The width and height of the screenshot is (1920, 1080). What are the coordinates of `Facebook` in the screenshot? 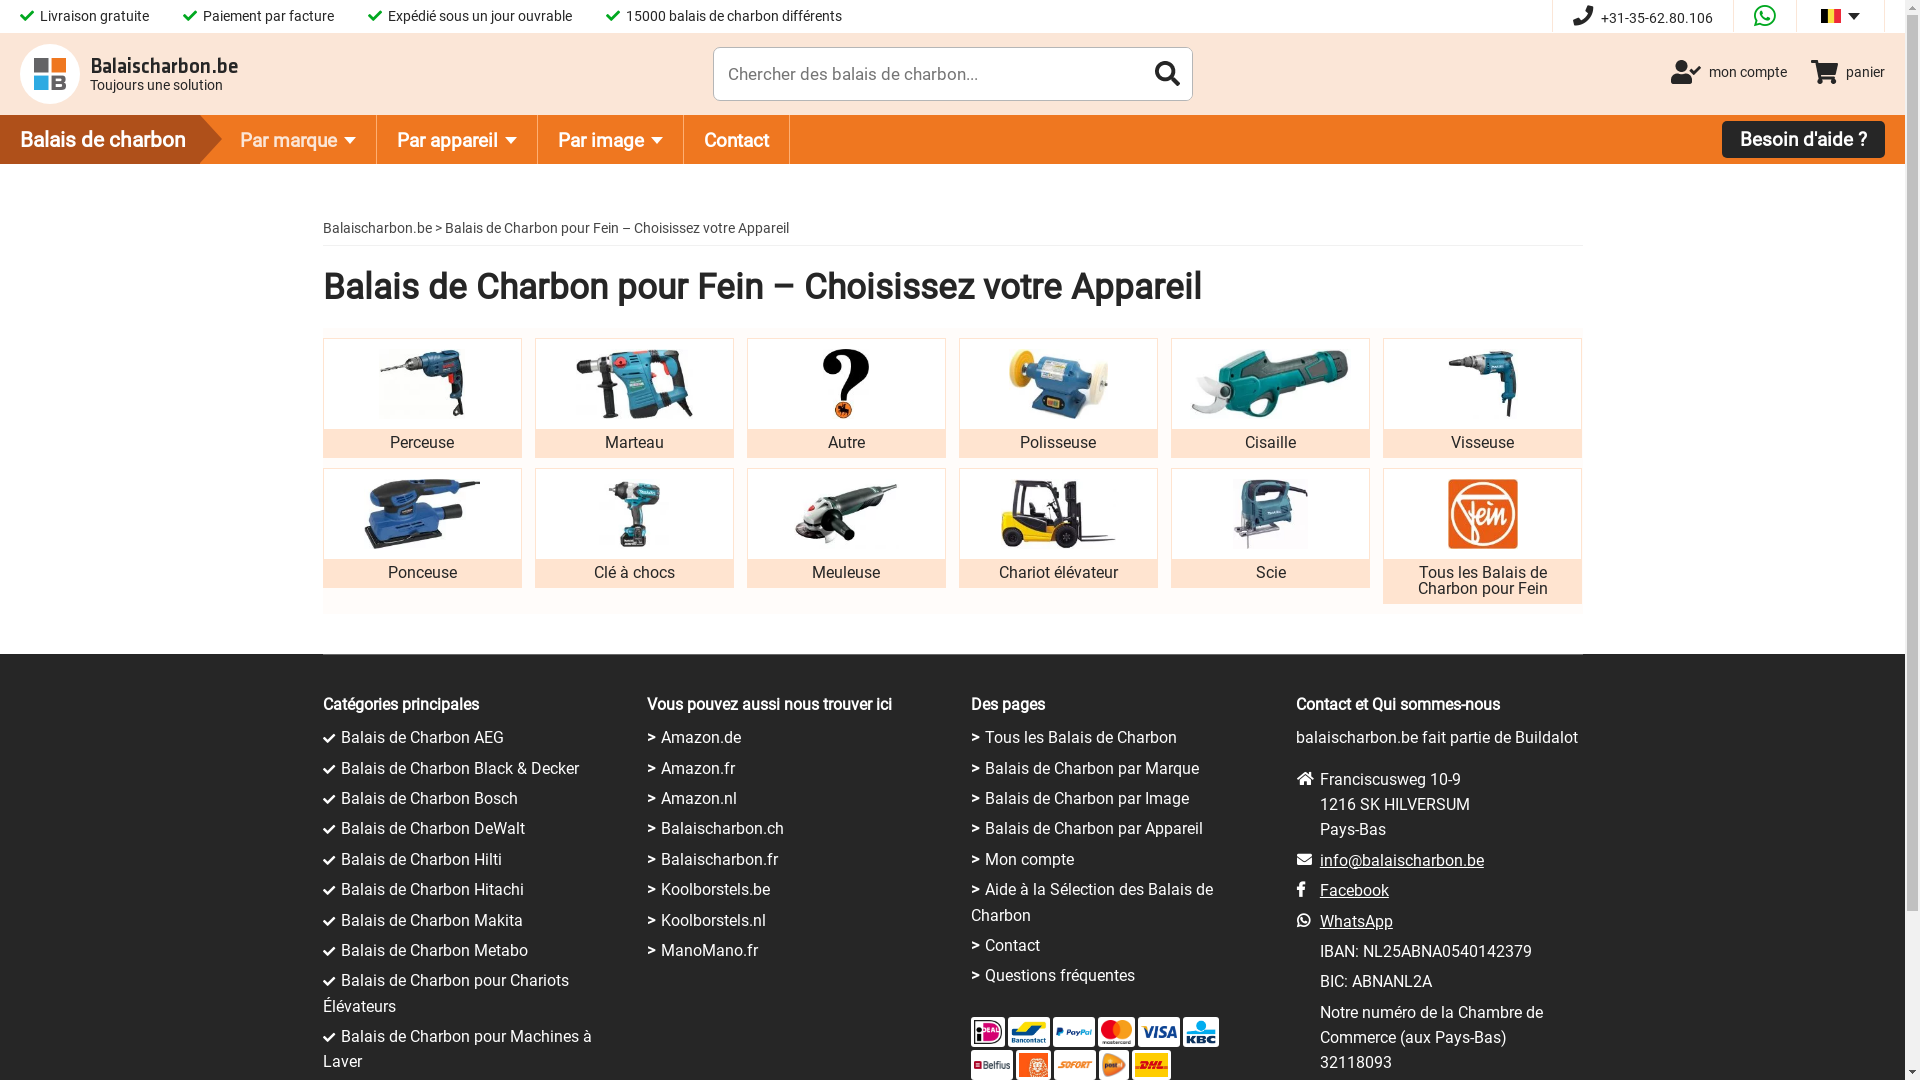 It's located at (1354, 890).